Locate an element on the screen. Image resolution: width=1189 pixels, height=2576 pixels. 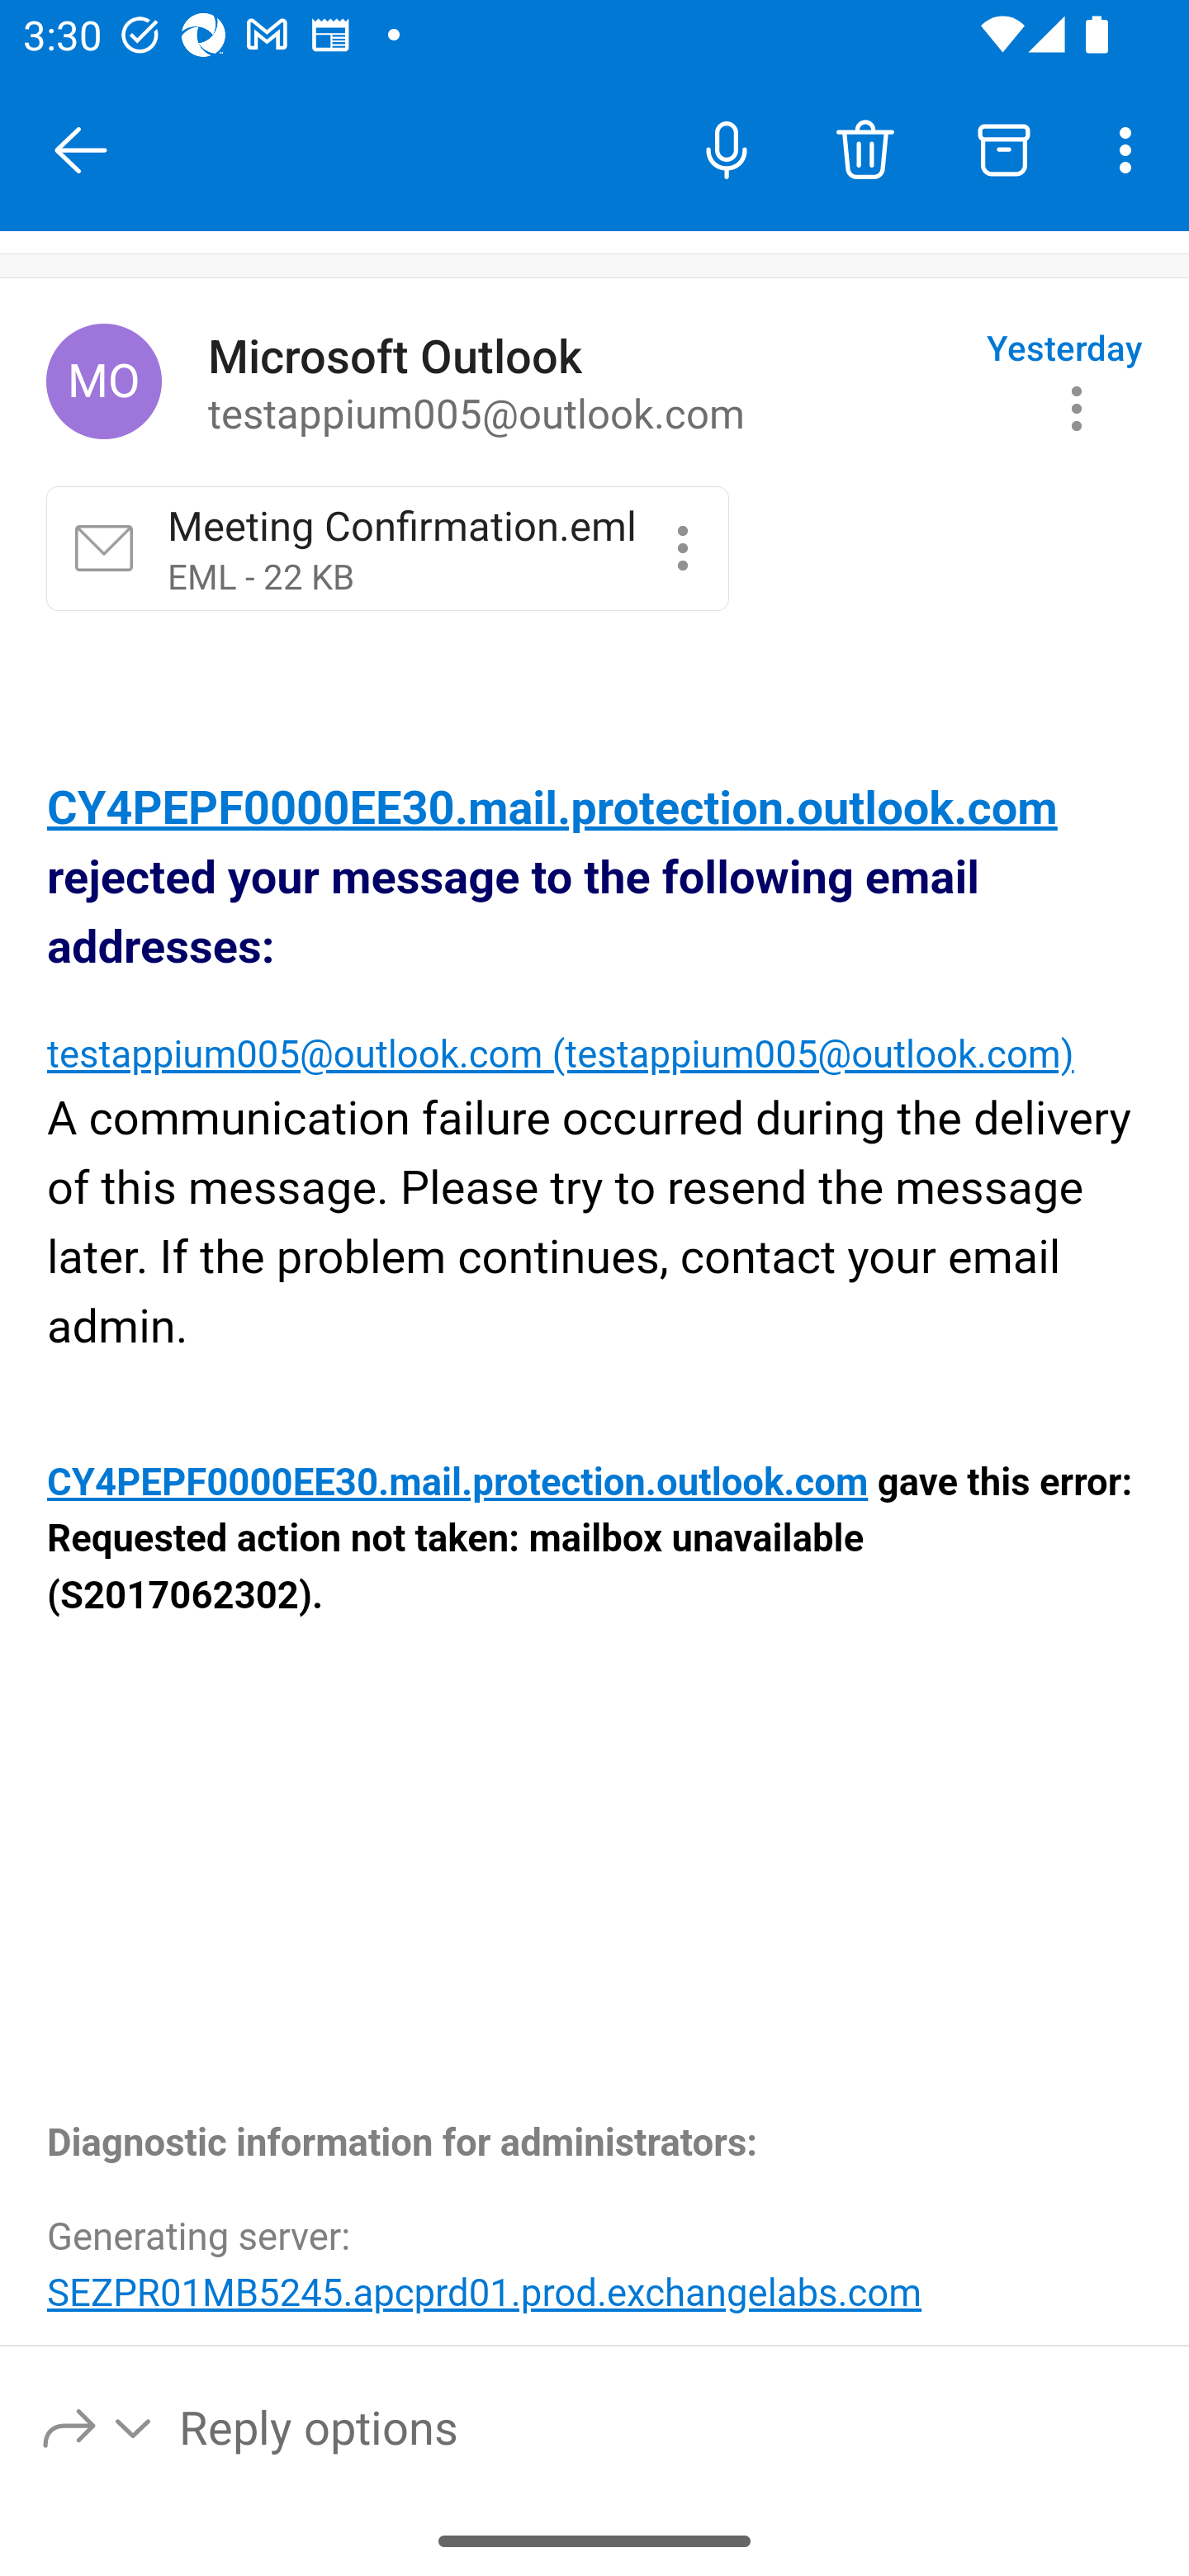
Message actions is located at coordinates (1077, 408).